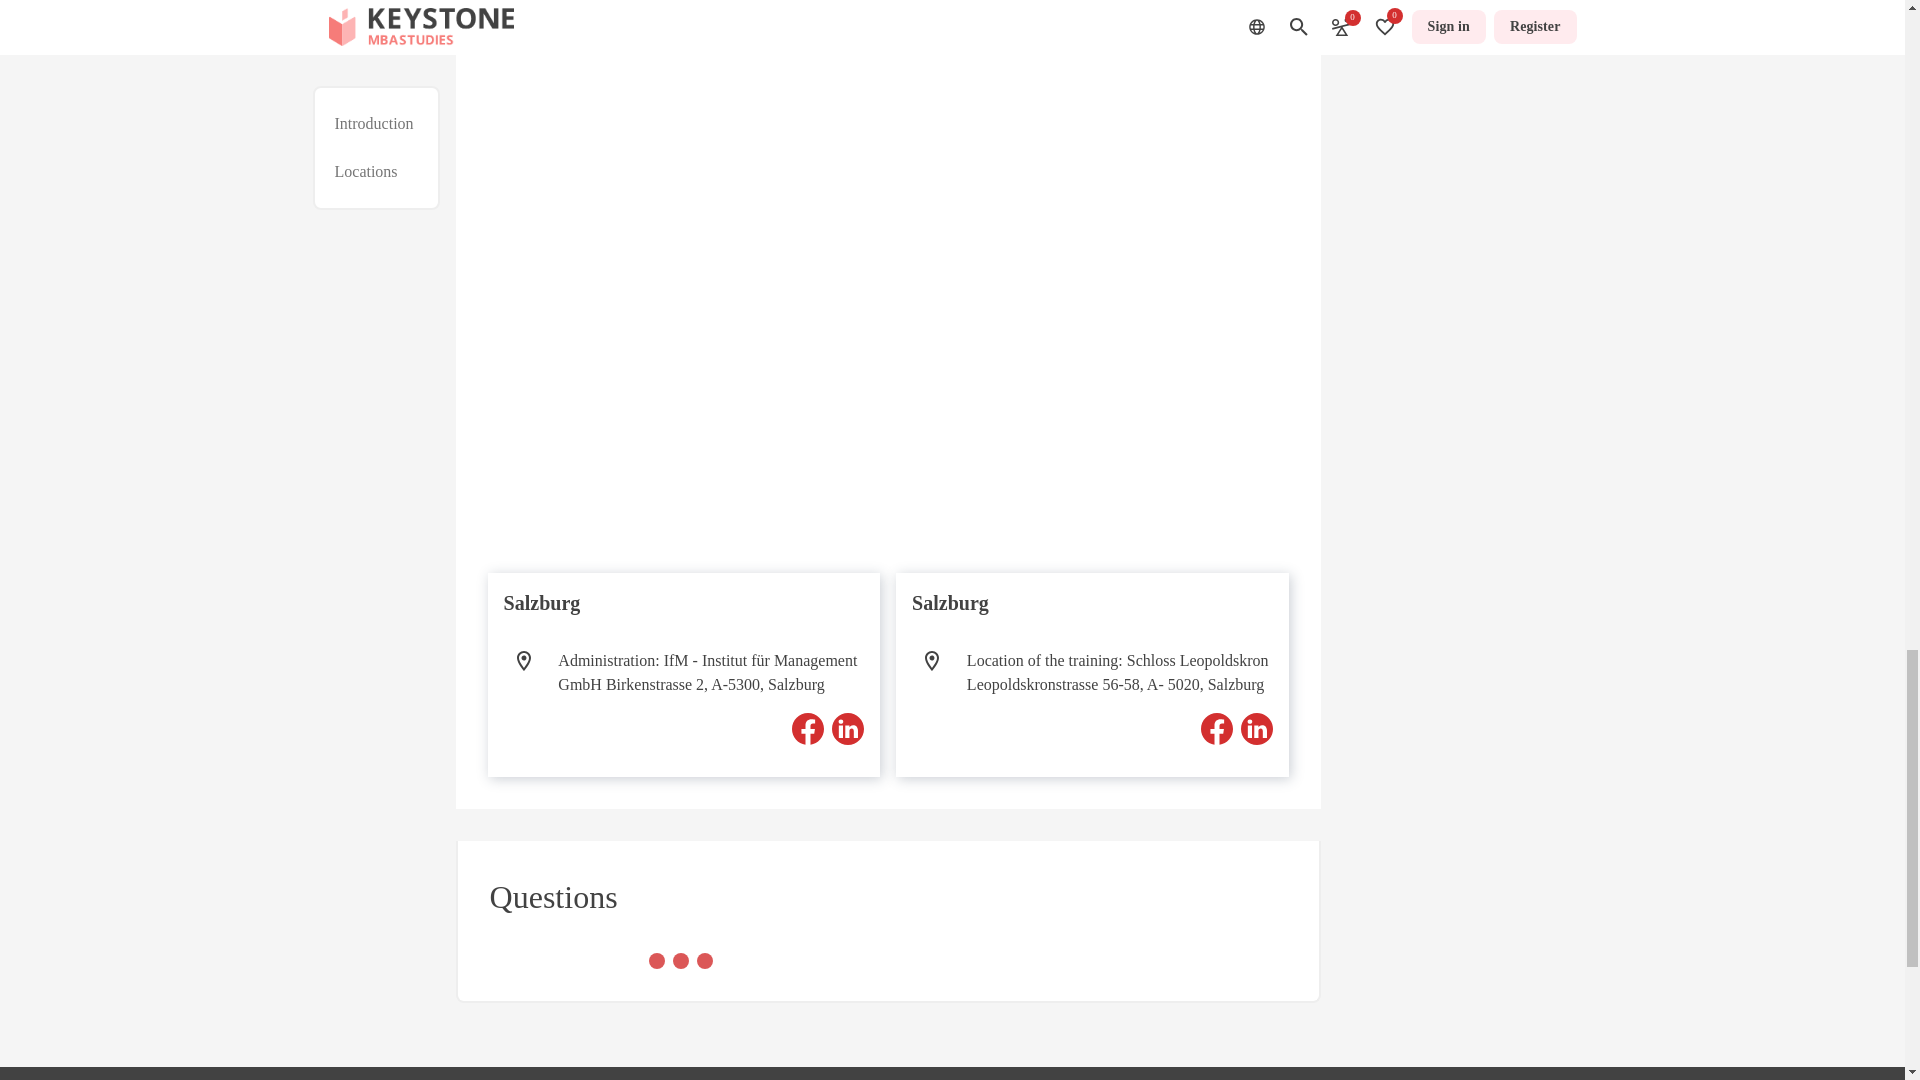 Image resolution: width=1920 pixels, height=1080 pixels. I want to click on linkedin, so click(848, 728).